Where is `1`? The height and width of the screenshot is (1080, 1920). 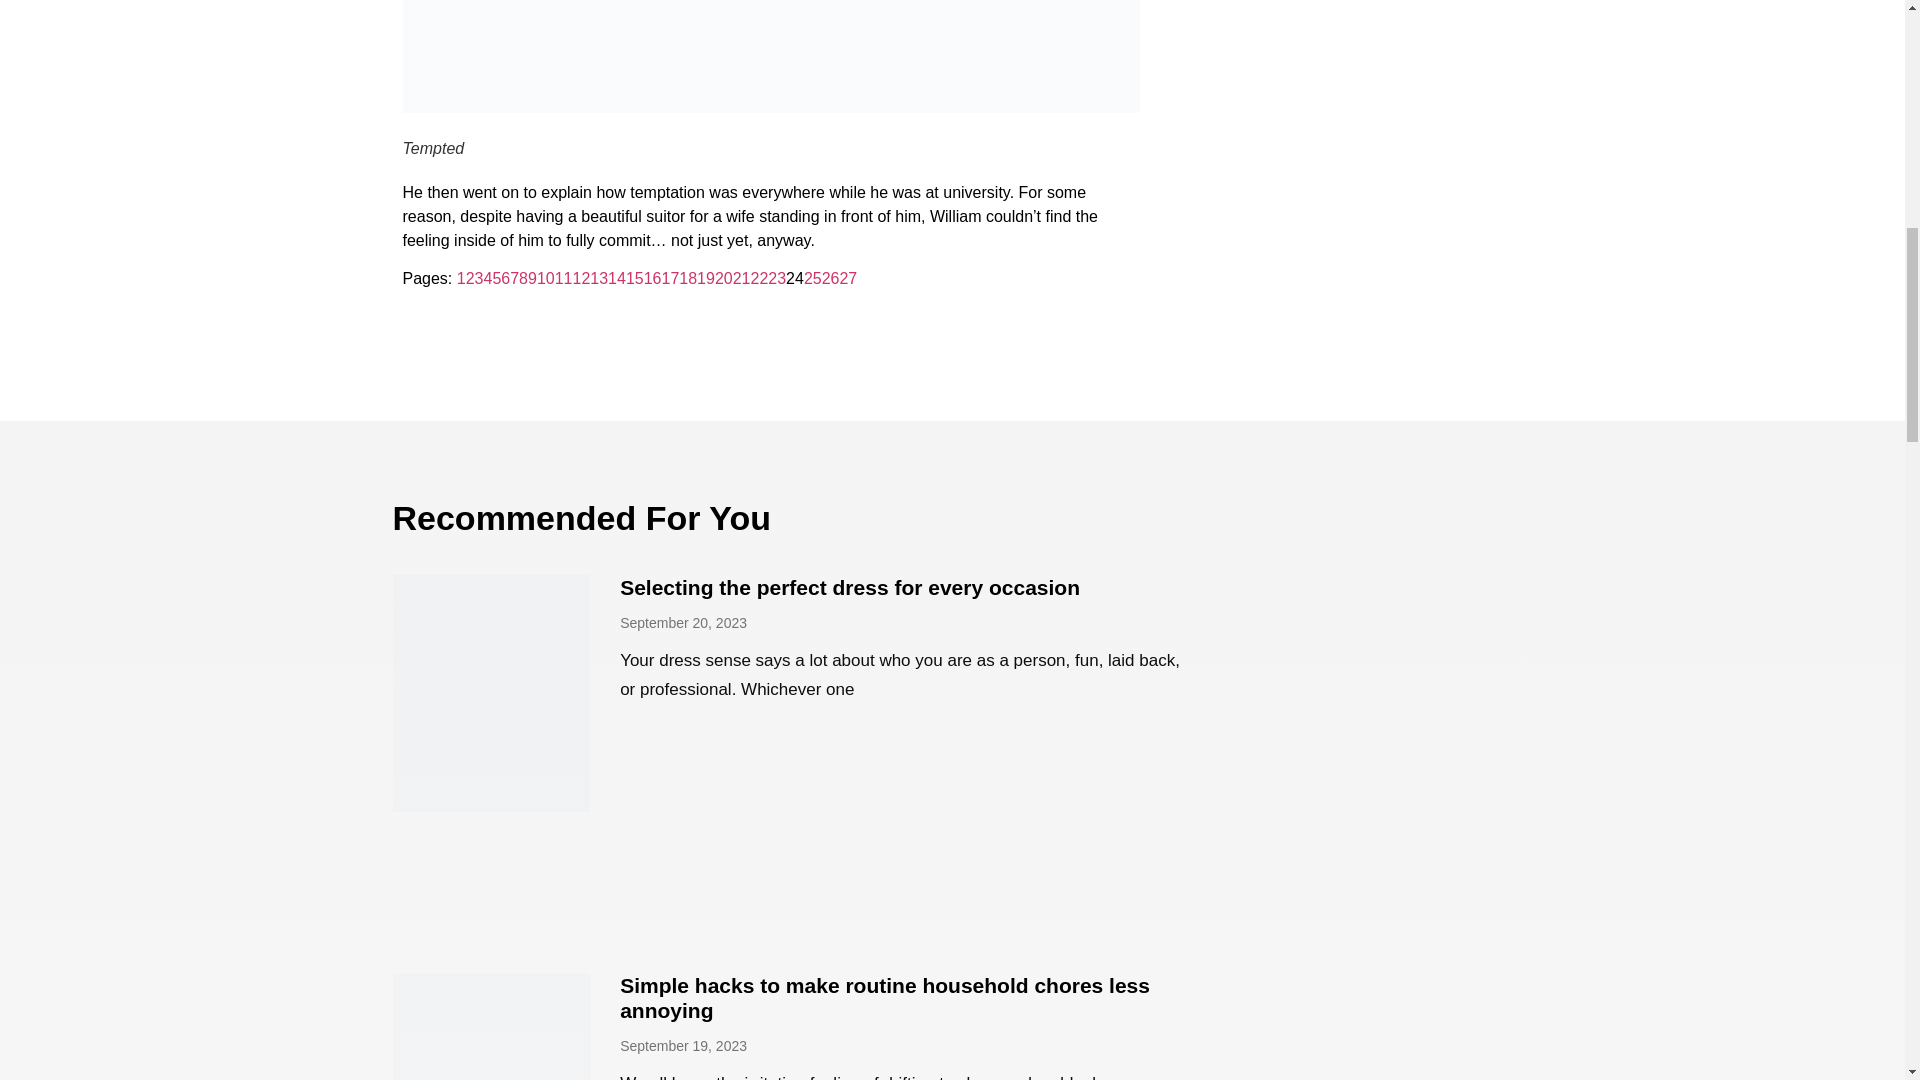 1 is located at coordinates (461, 278).